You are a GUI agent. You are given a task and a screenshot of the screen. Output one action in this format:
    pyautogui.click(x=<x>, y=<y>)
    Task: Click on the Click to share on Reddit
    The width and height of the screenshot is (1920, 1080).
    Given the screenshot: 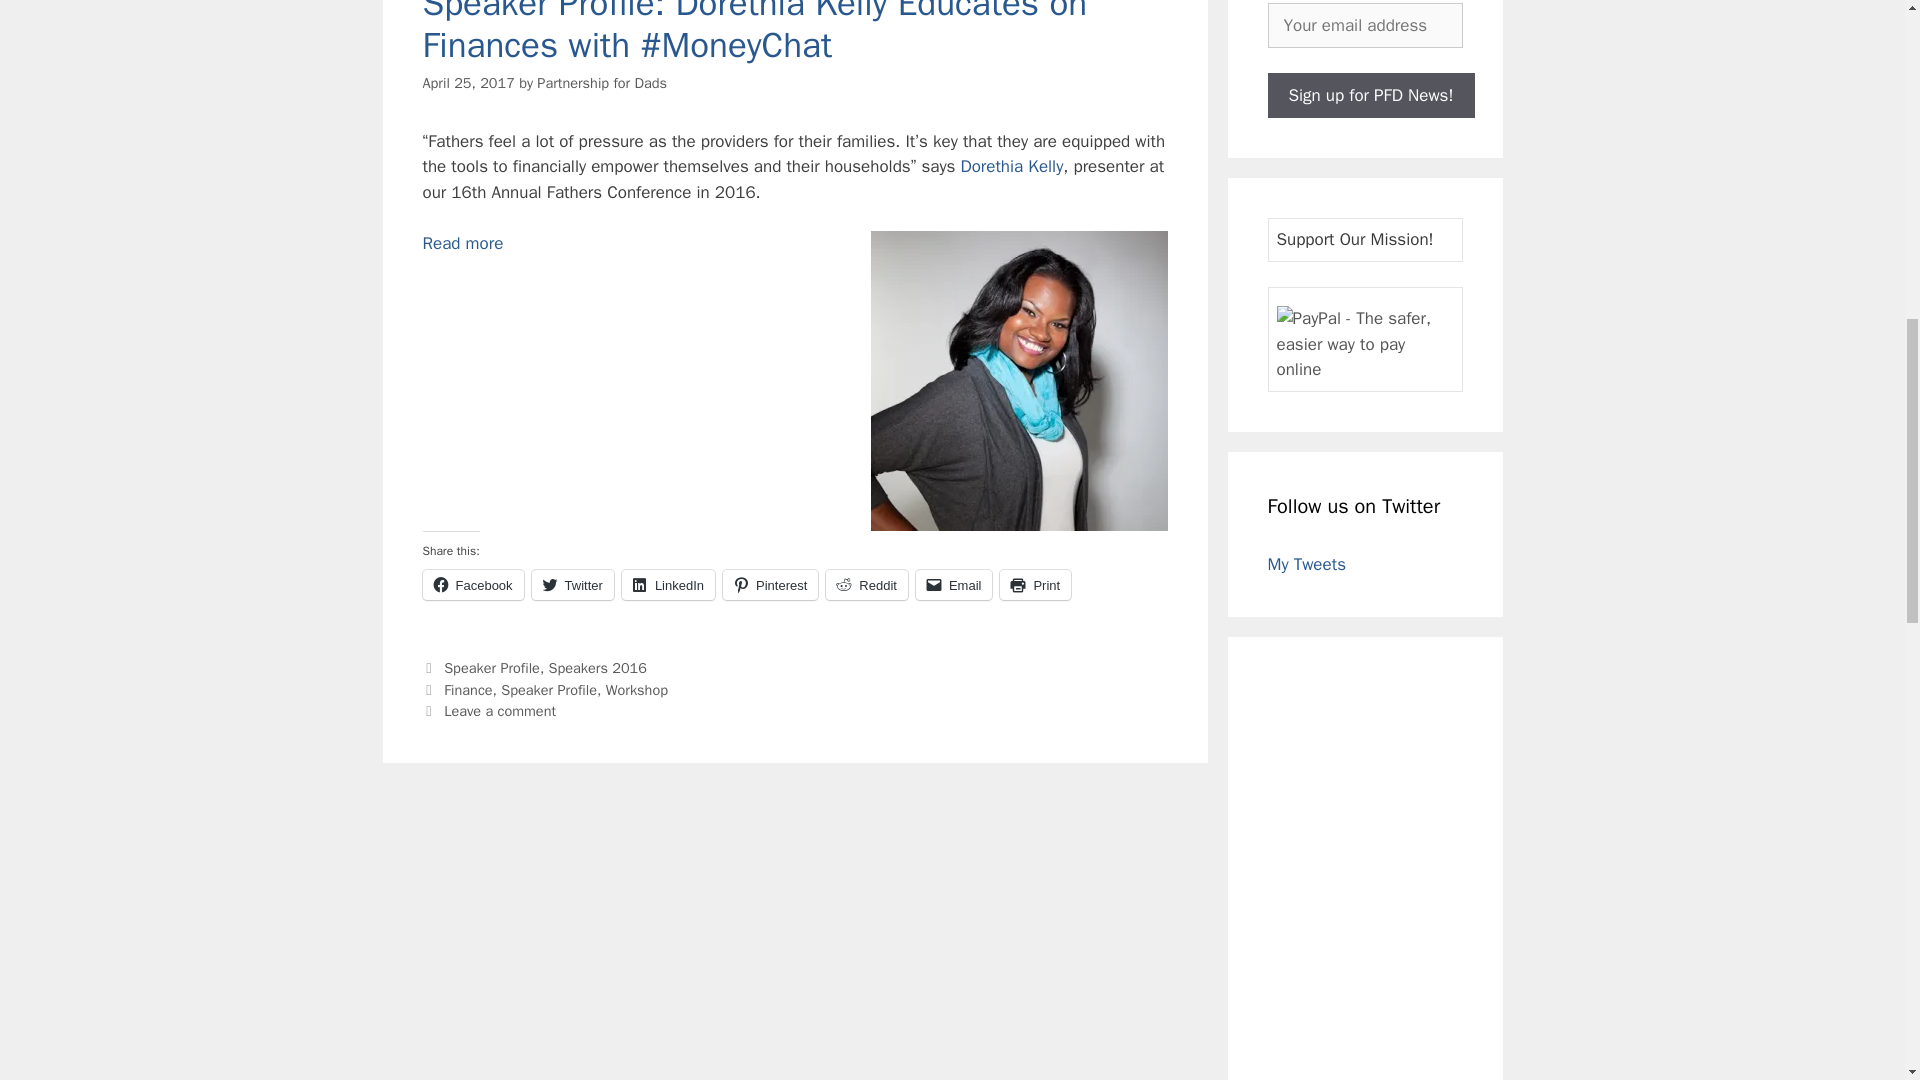 What is the action you would take?
    pyautogui.click(x=866, y=585)
    